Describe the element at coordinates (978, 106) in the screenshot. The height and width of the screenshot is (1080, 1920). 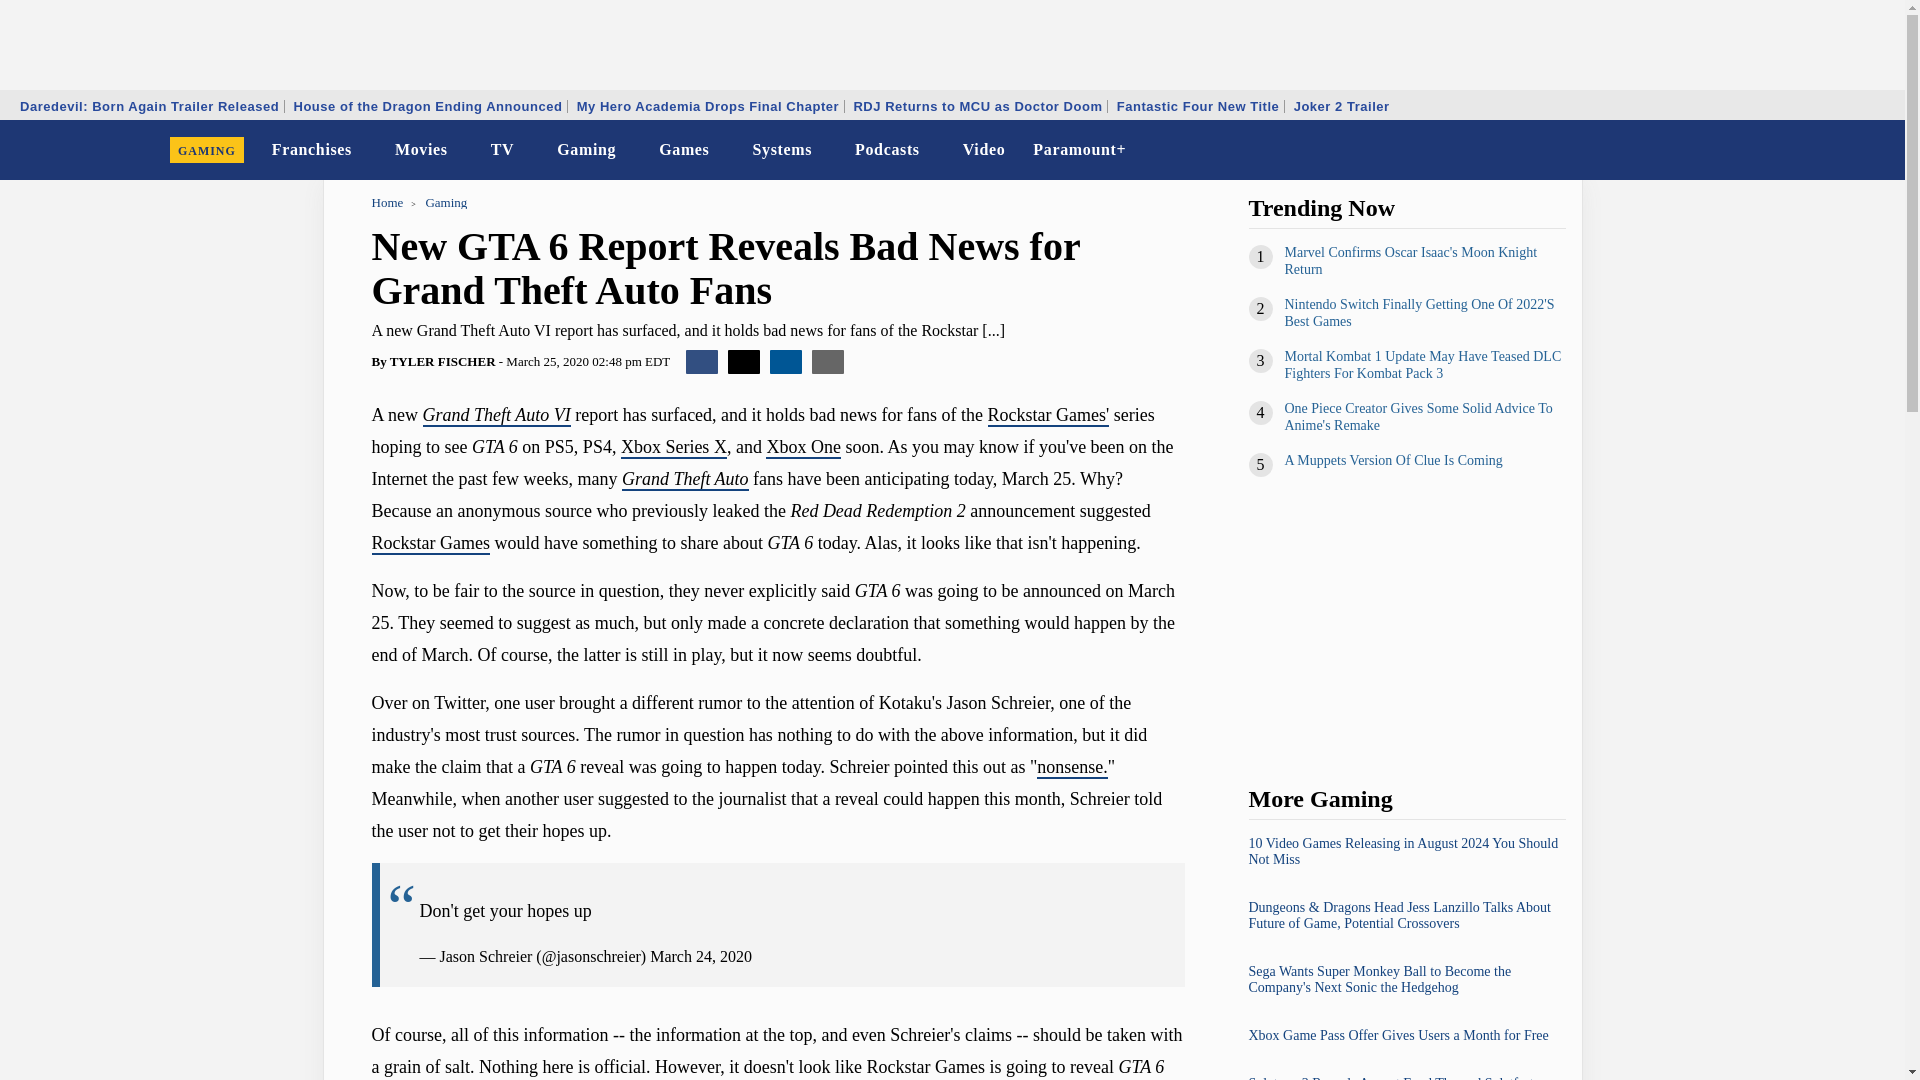
I see `RDJ Returns to MCU as Doctor Doom` at that location.